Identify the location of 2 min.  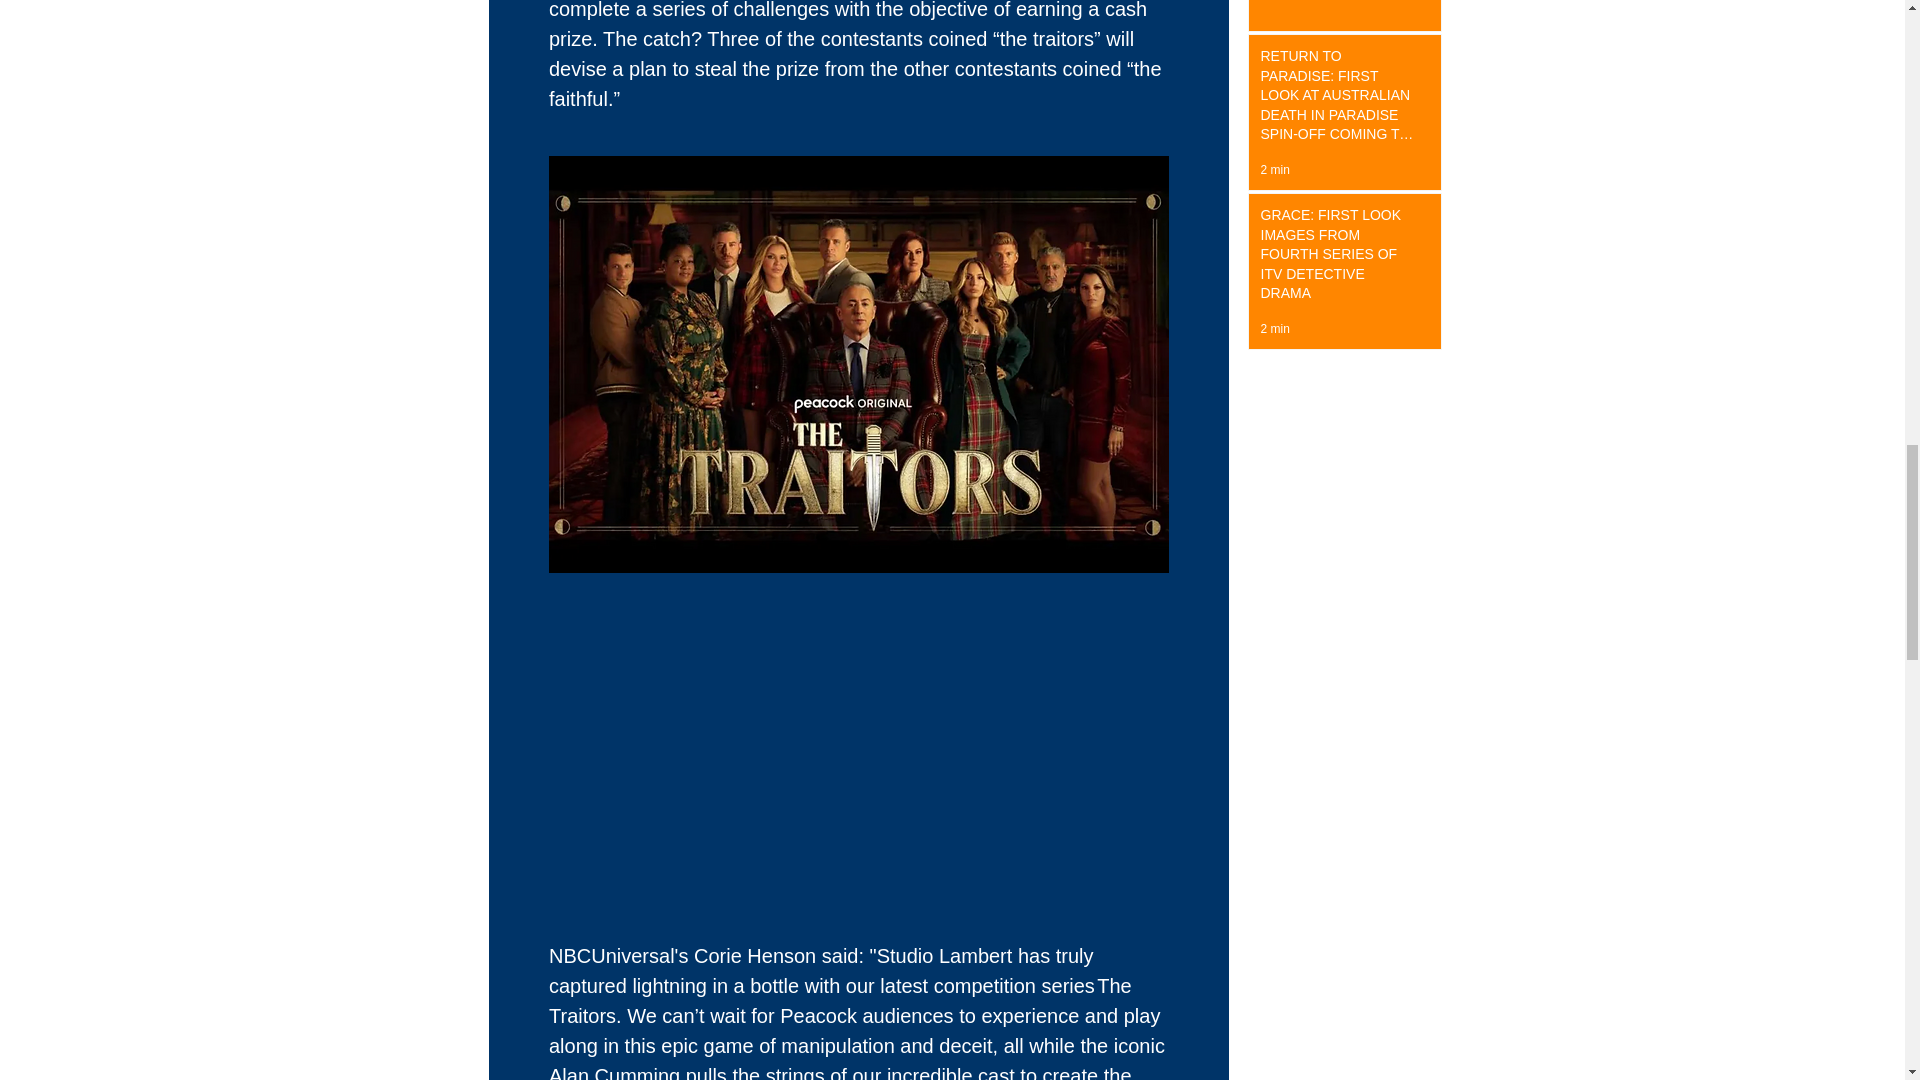
(1274, 170).